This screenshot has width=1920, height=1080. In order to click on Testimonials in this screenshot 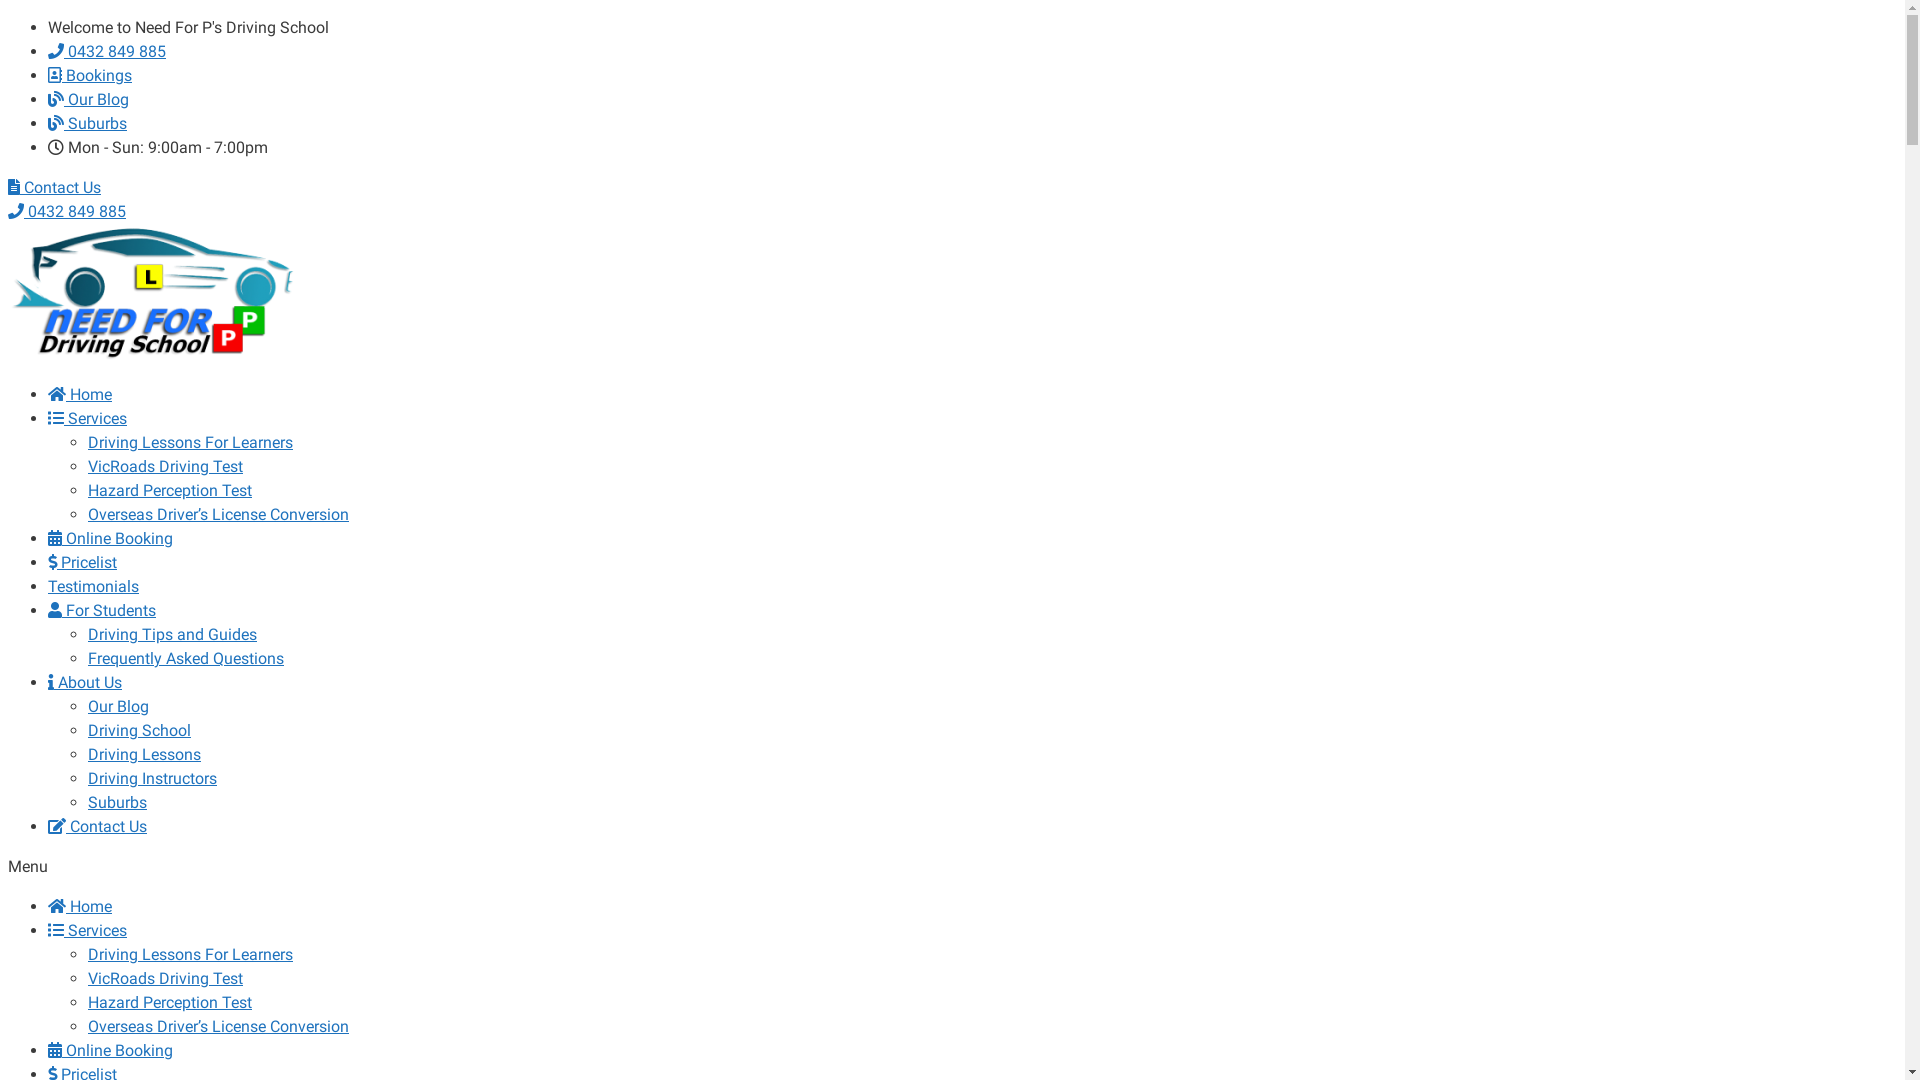, I will do `click(94, 586)`.